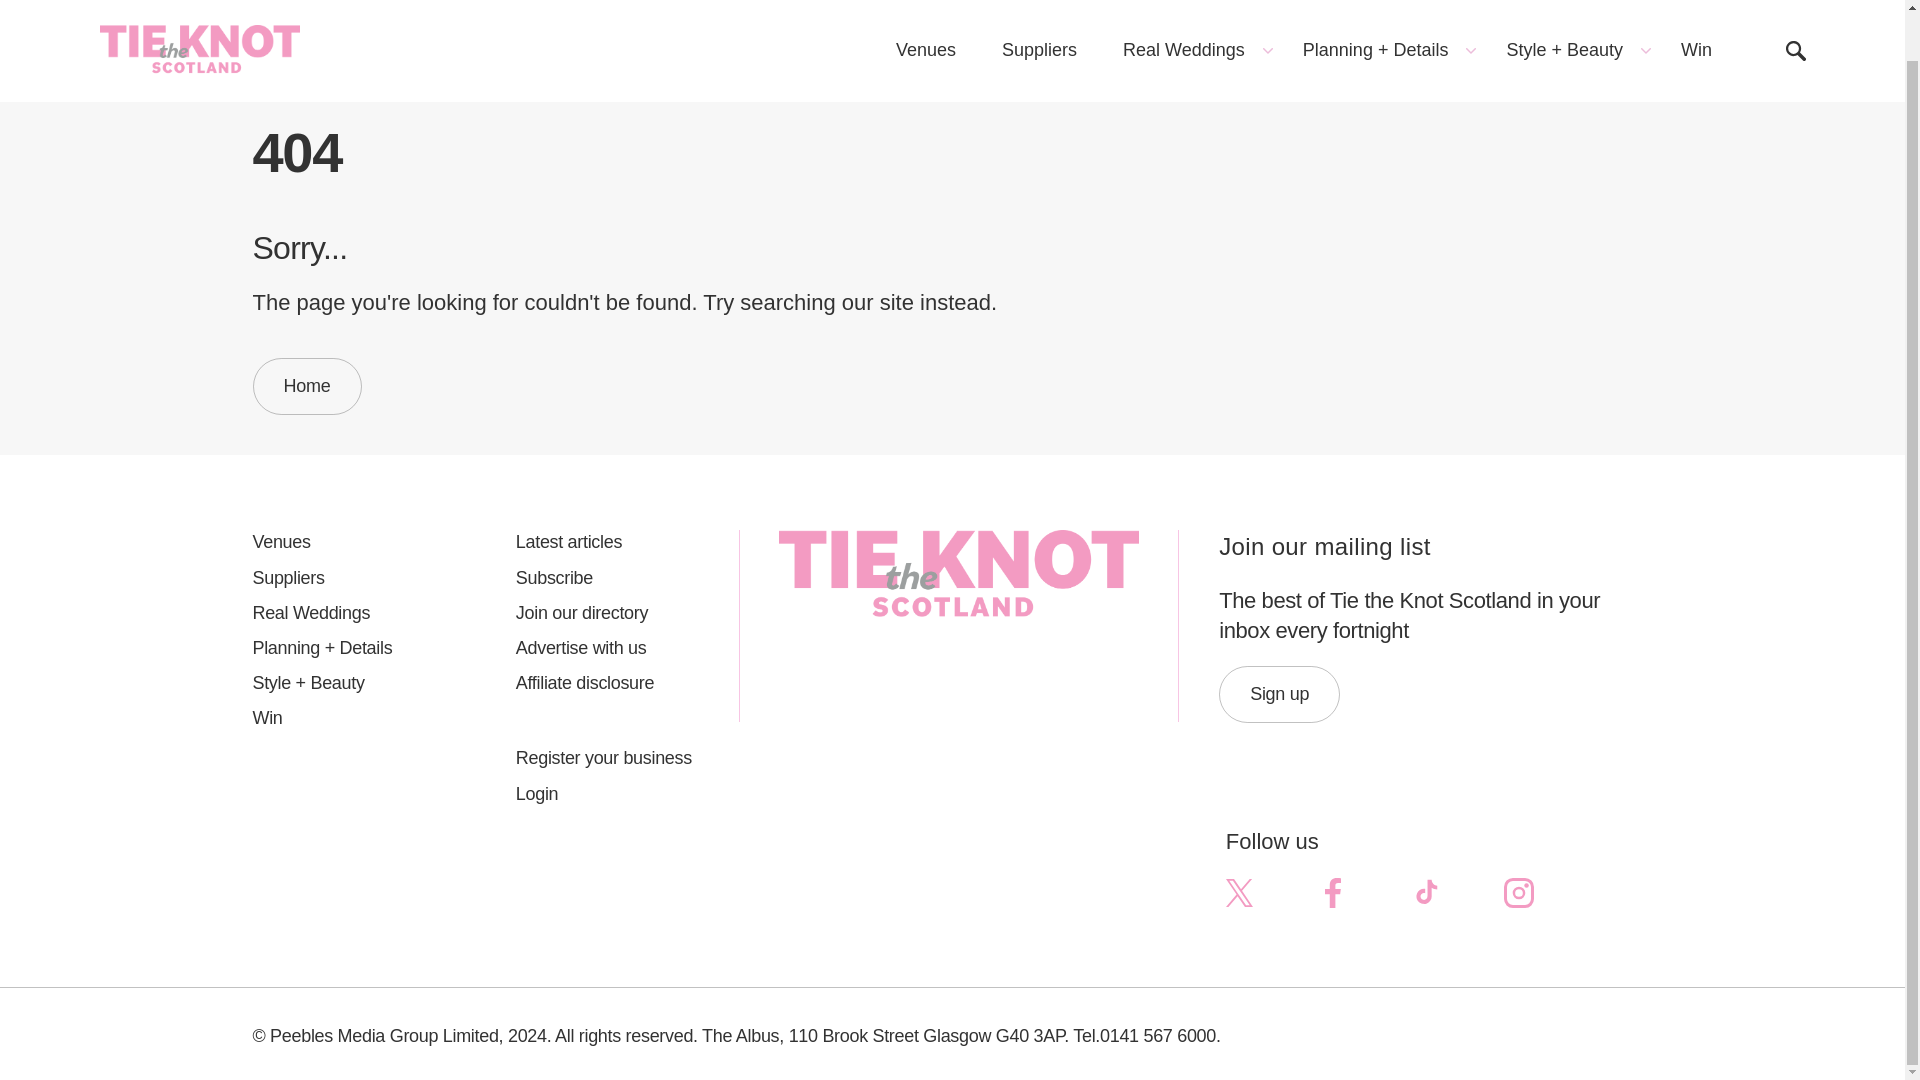 This screenshot has width=1920, height=1080. I want to click on Venues, so click(926, 10).